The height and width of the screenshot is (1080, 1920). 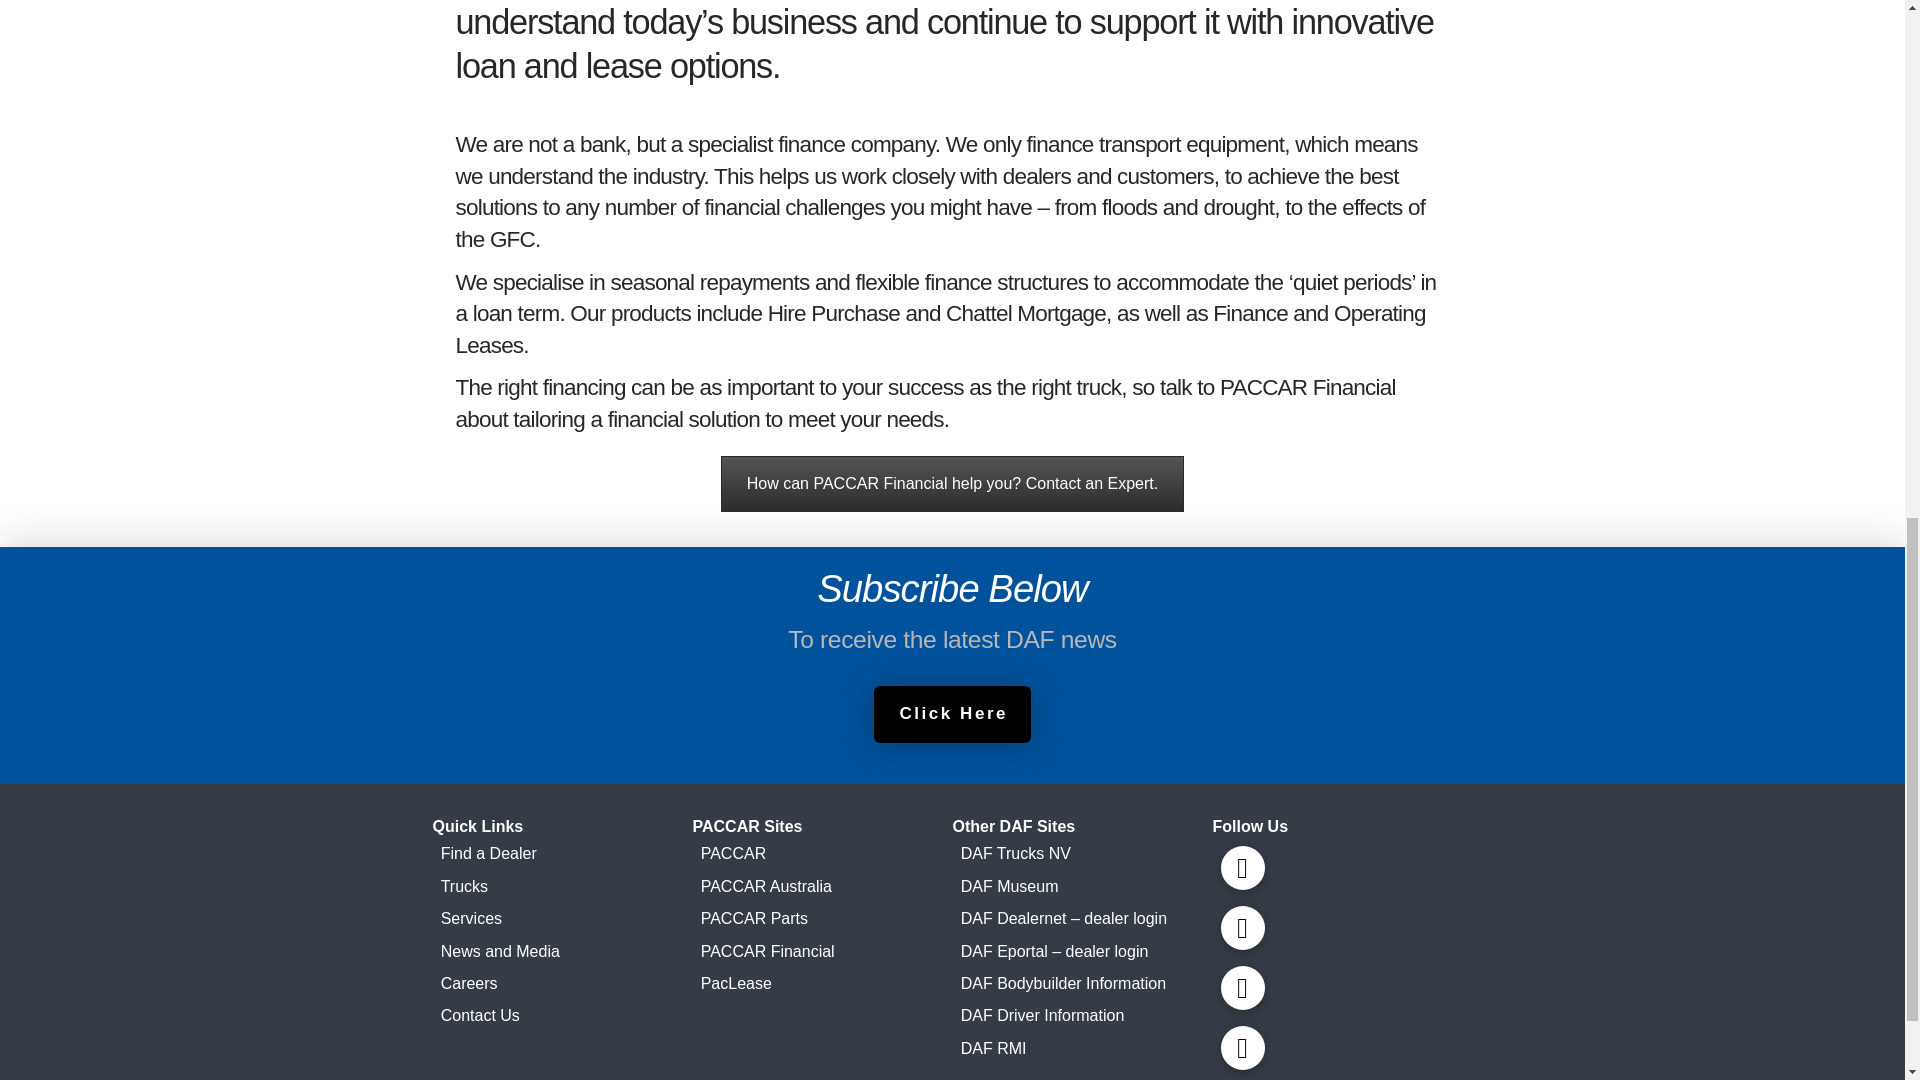 I want to click on DAF RMI, so click(x=1082, y=1048).